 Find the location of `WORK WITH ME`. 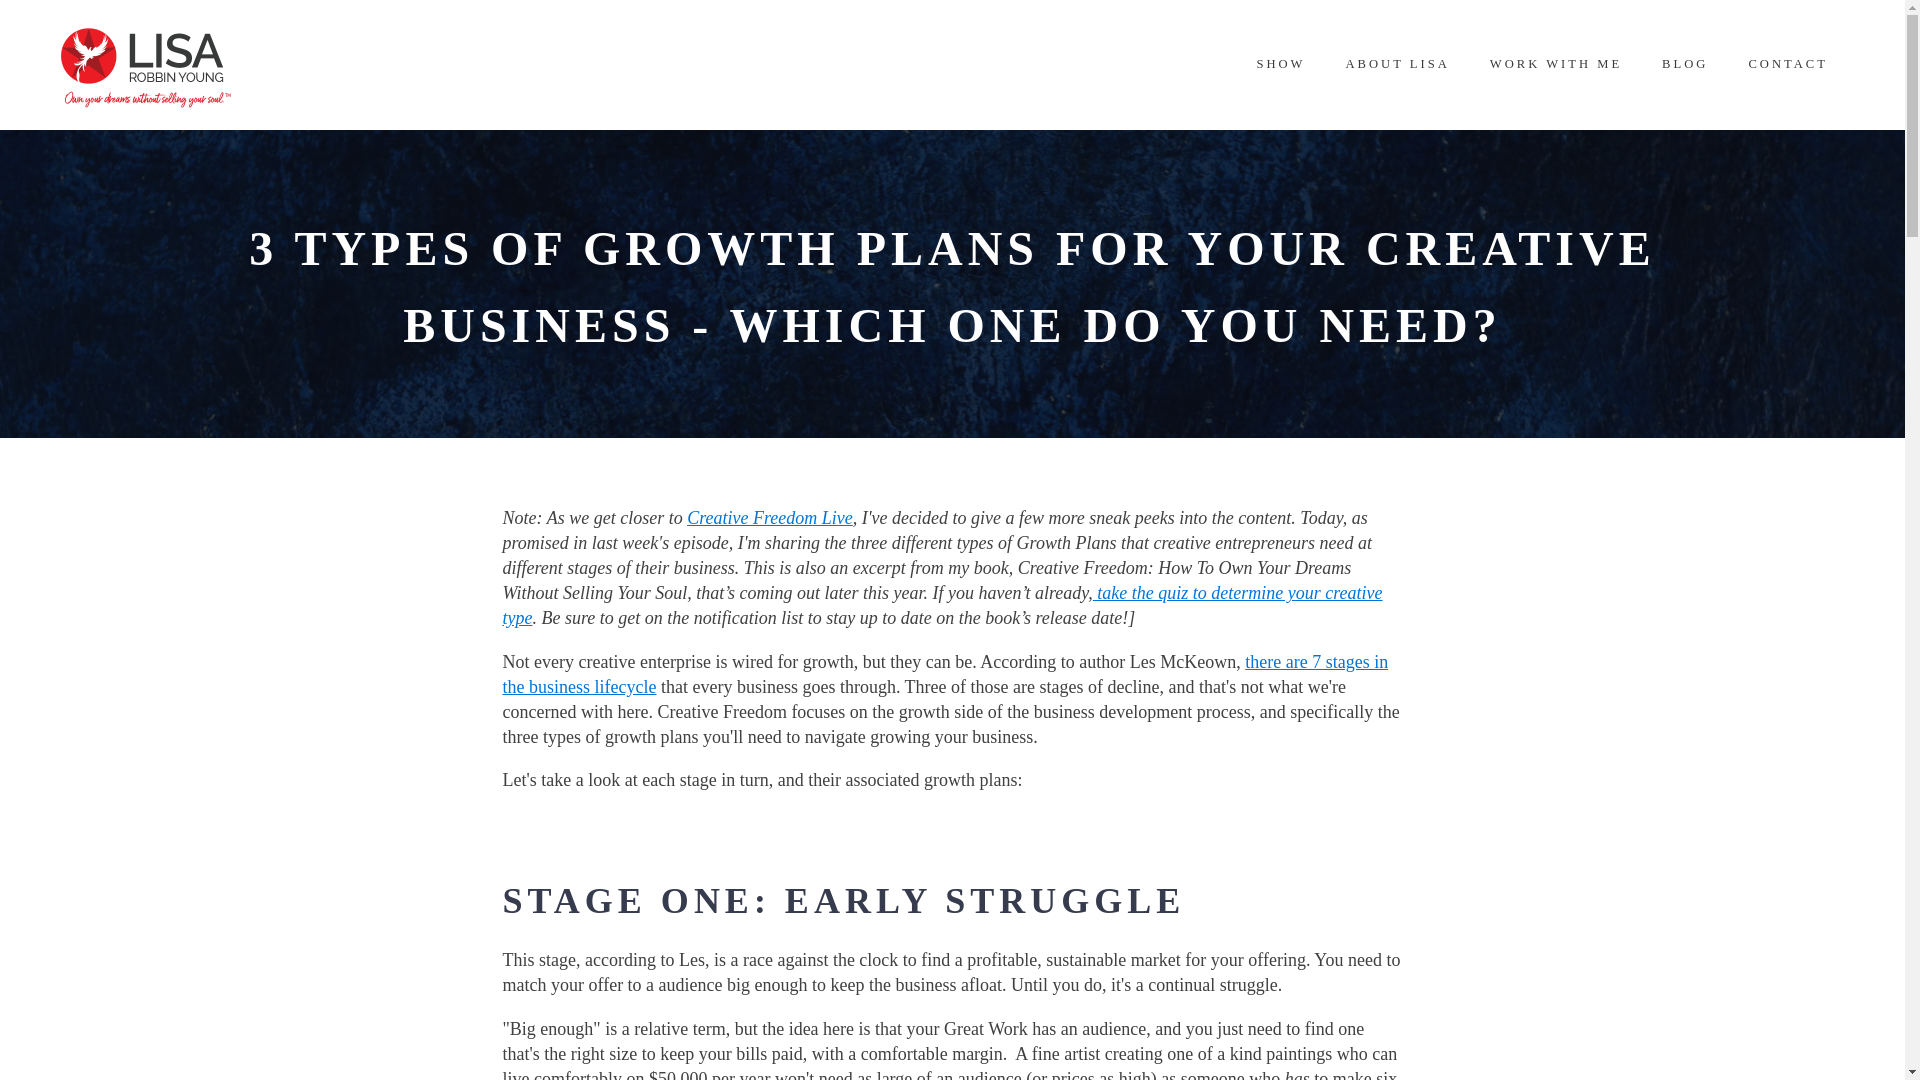

WORK WITH ME is located at coordinates (1556, 64).